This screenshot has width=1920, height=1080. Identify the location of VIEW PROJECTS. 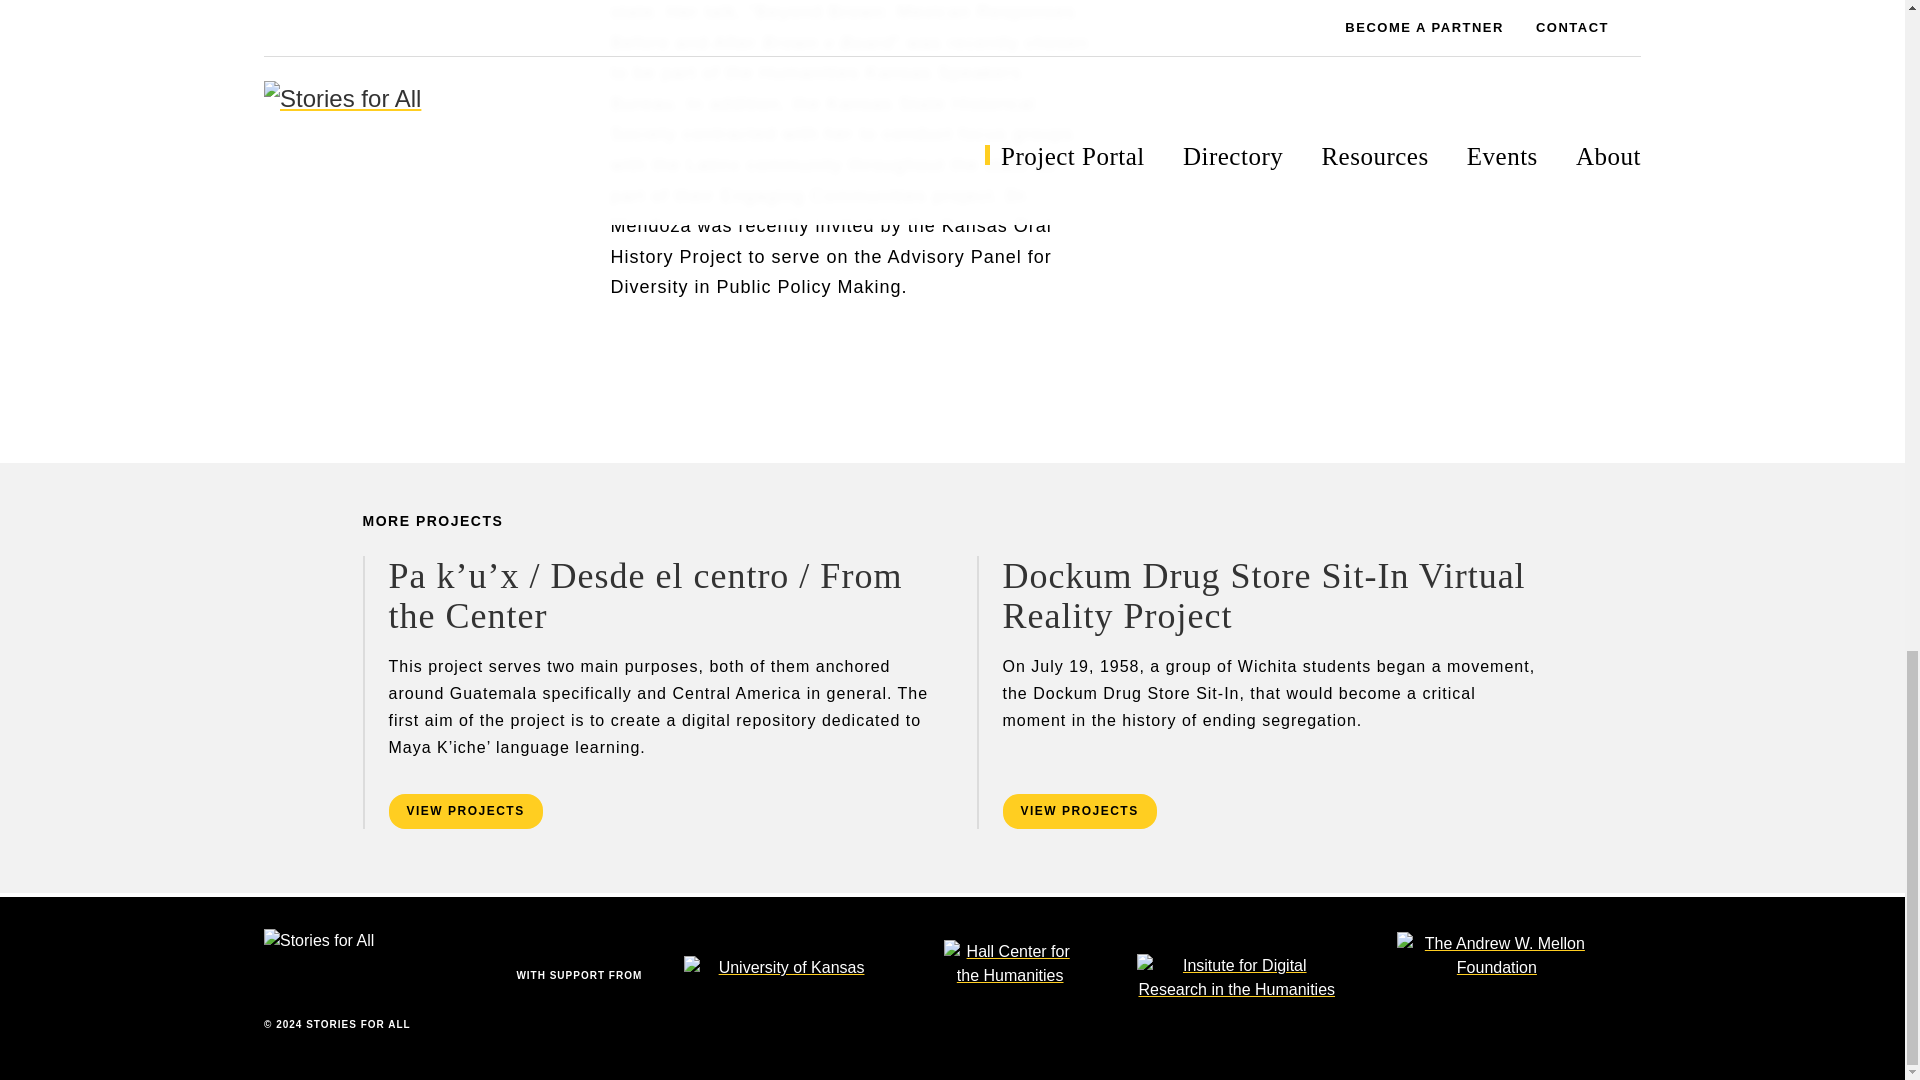
(1078, 811).